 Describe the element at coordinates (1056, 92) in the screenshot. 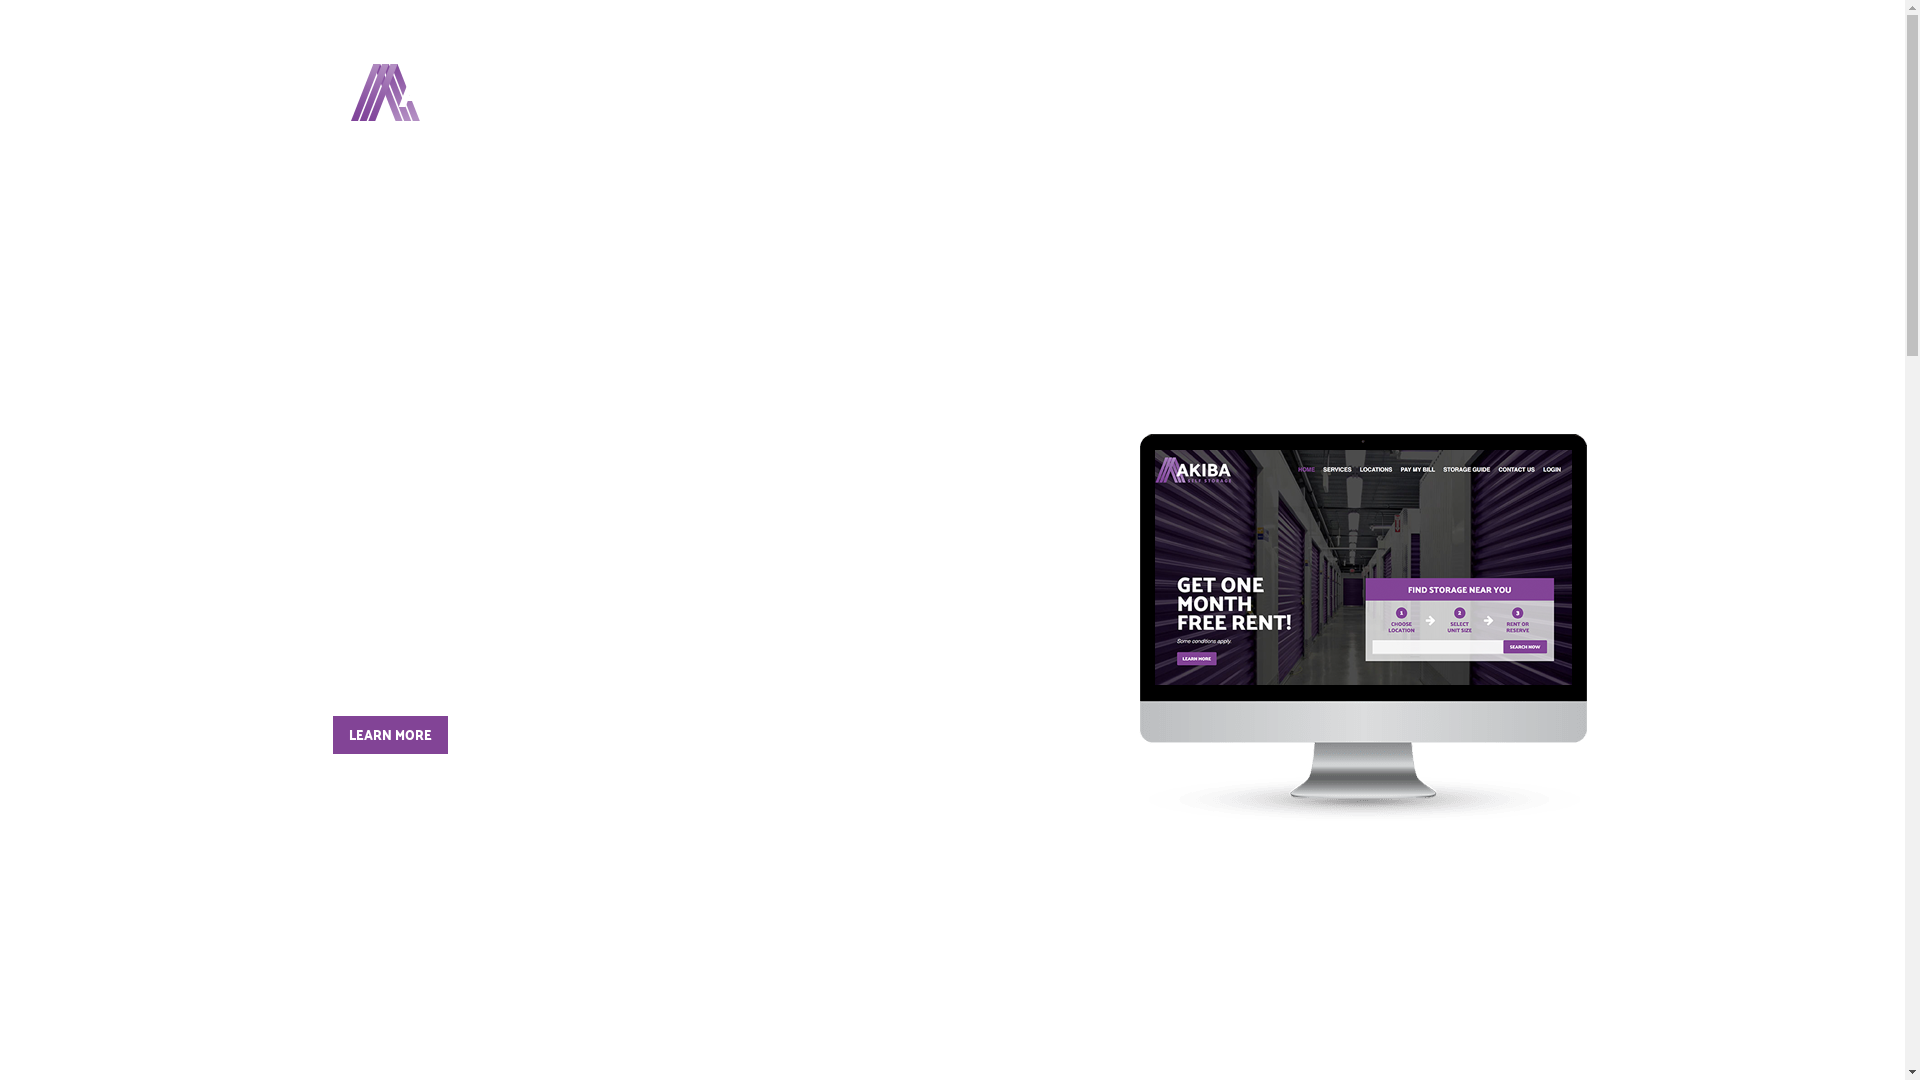

I see `INTERNET MARKETING` at that location.